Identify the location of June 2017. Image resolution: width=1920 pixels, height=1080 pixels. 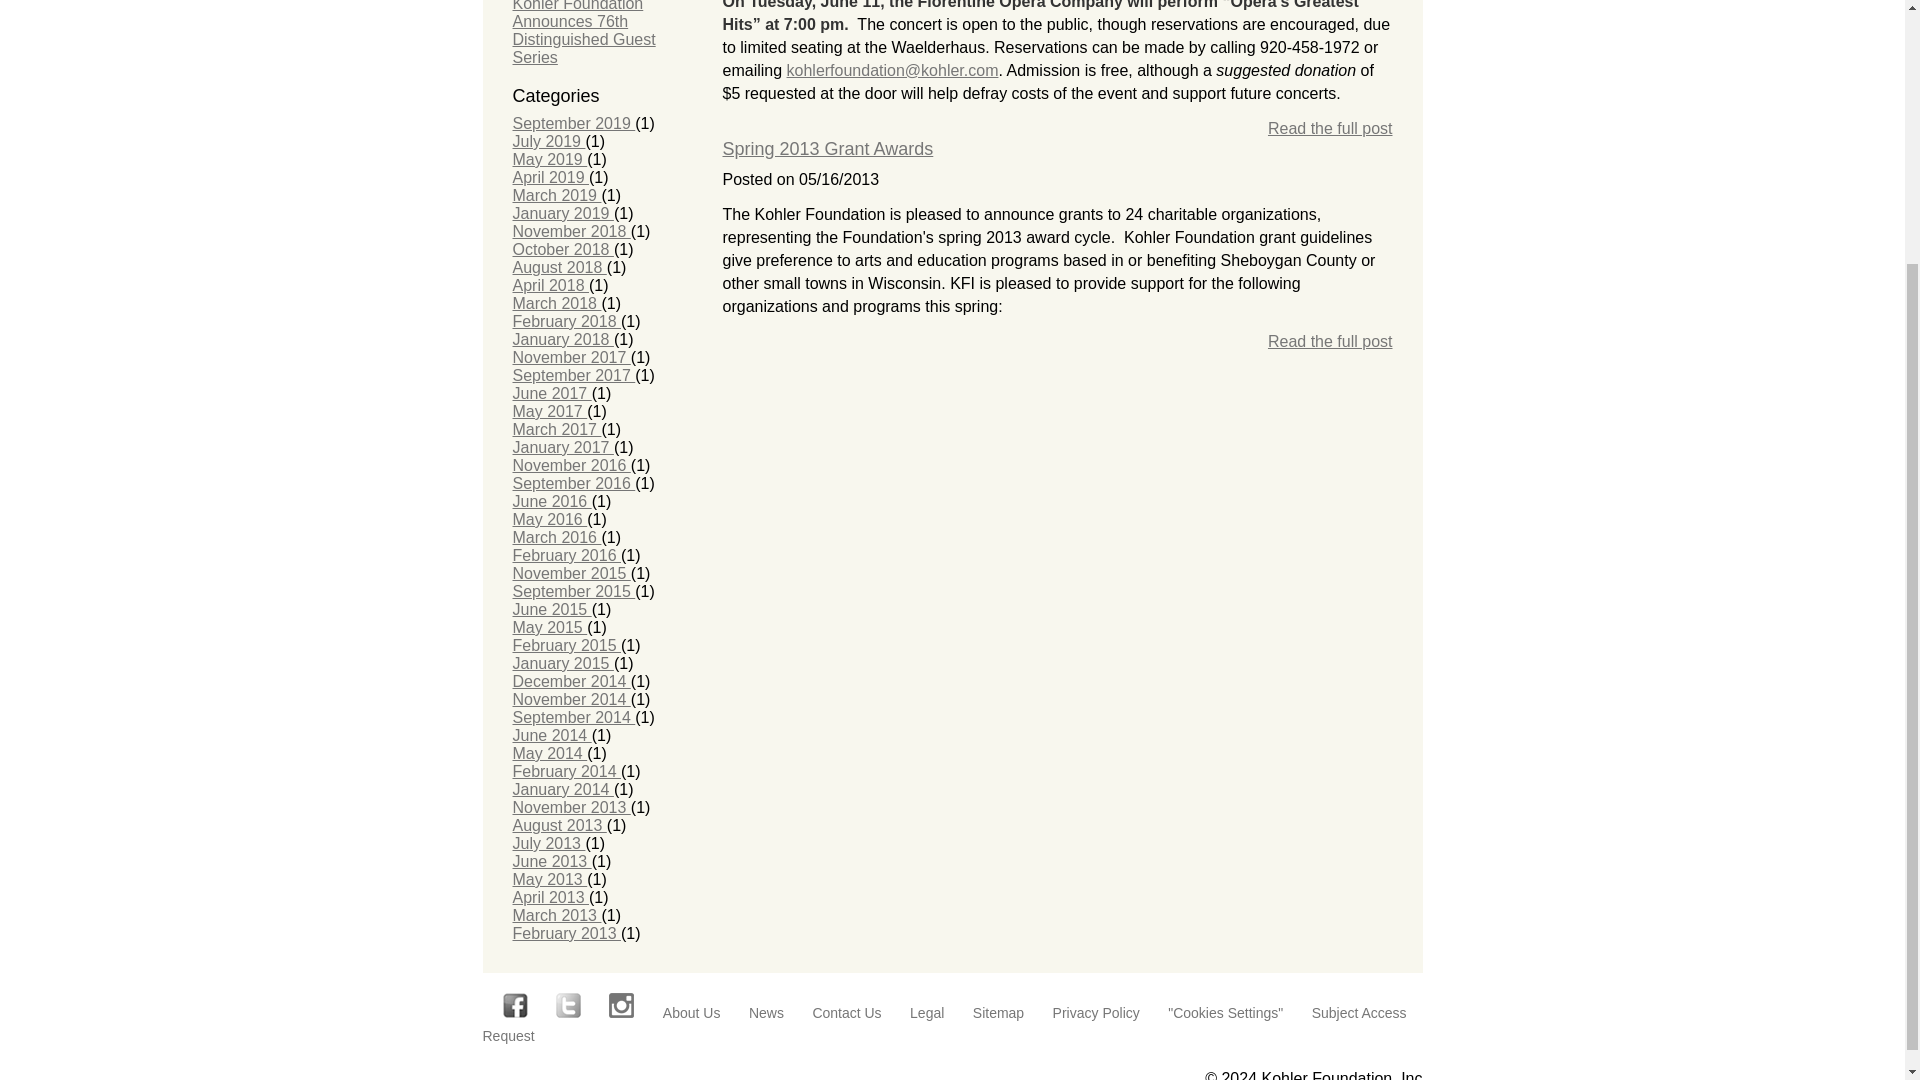
(552, 392).